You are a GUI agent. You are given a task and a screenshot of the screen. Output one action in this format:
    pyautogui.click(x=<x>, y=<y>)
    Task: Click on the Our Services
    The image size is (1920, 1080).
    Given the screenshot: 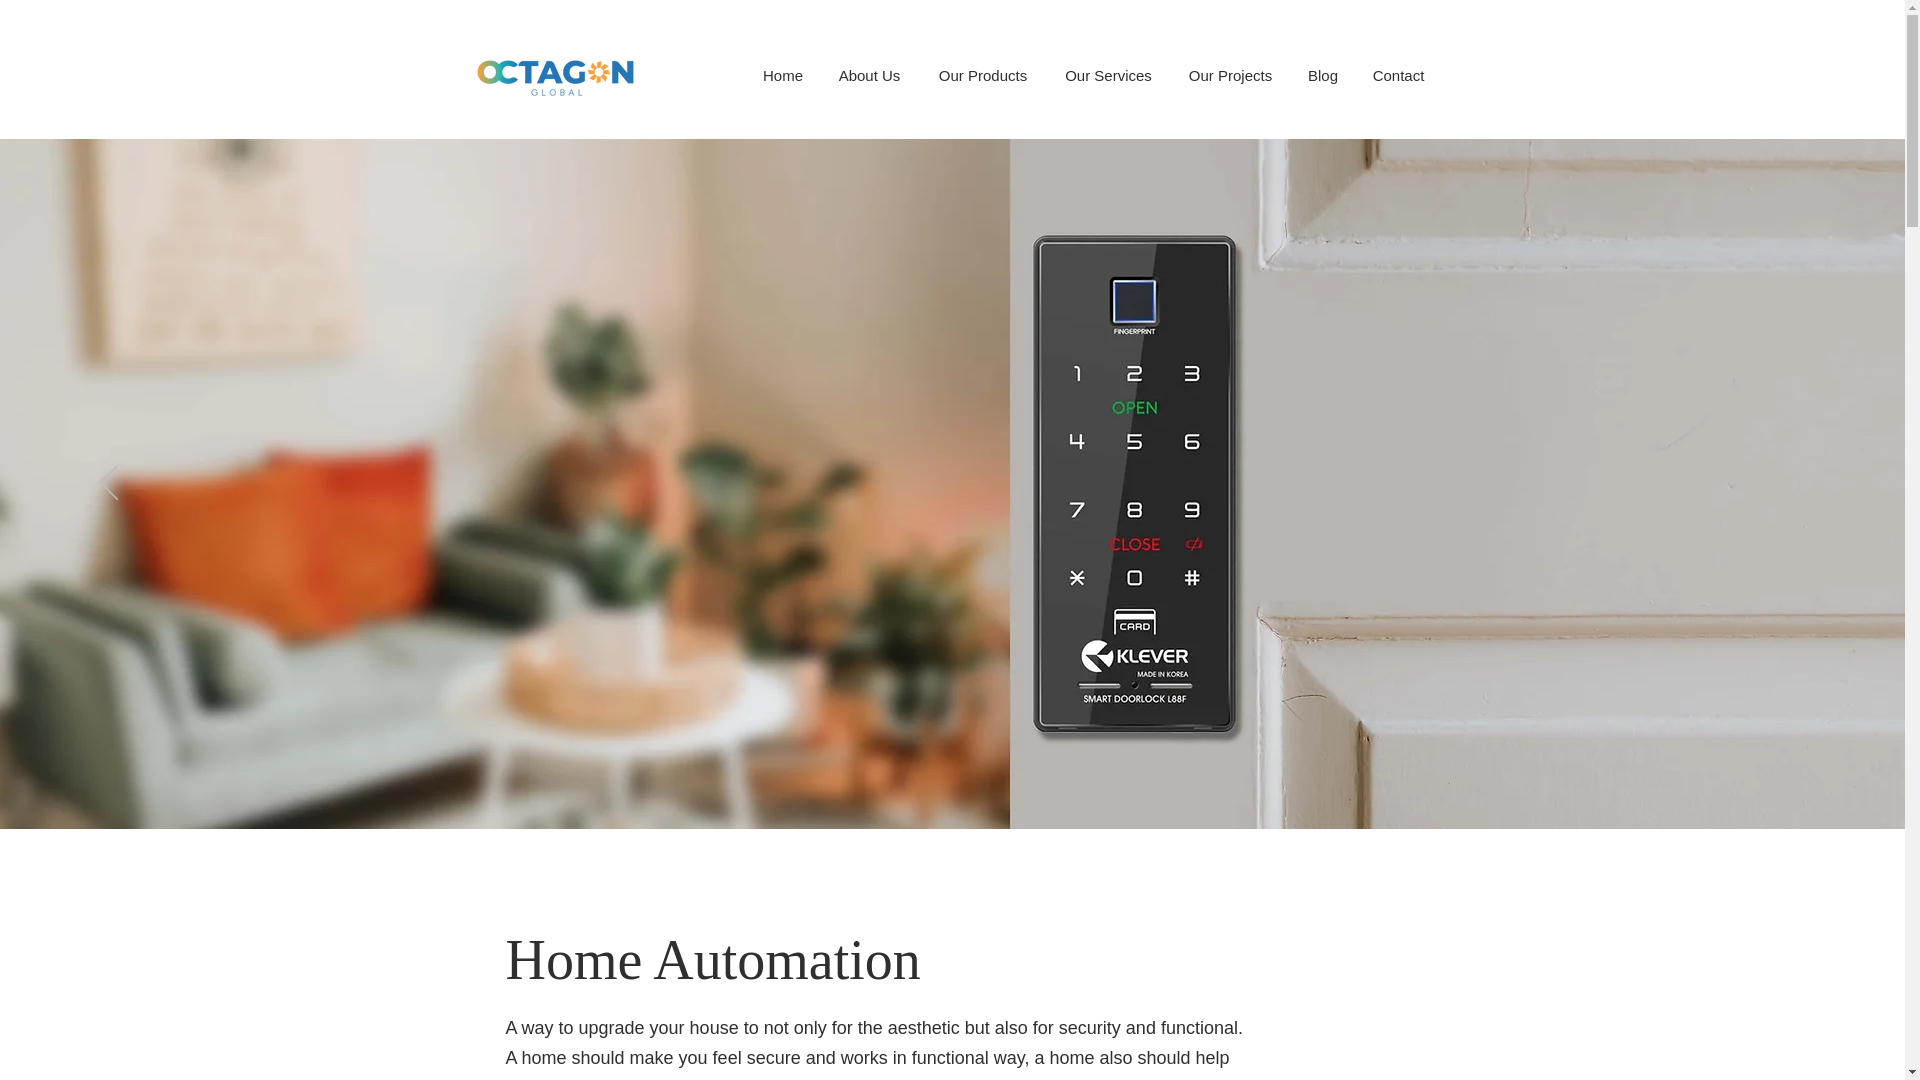 What is the action you would take?
    pyautogui.click(x=1108, y=75)
    